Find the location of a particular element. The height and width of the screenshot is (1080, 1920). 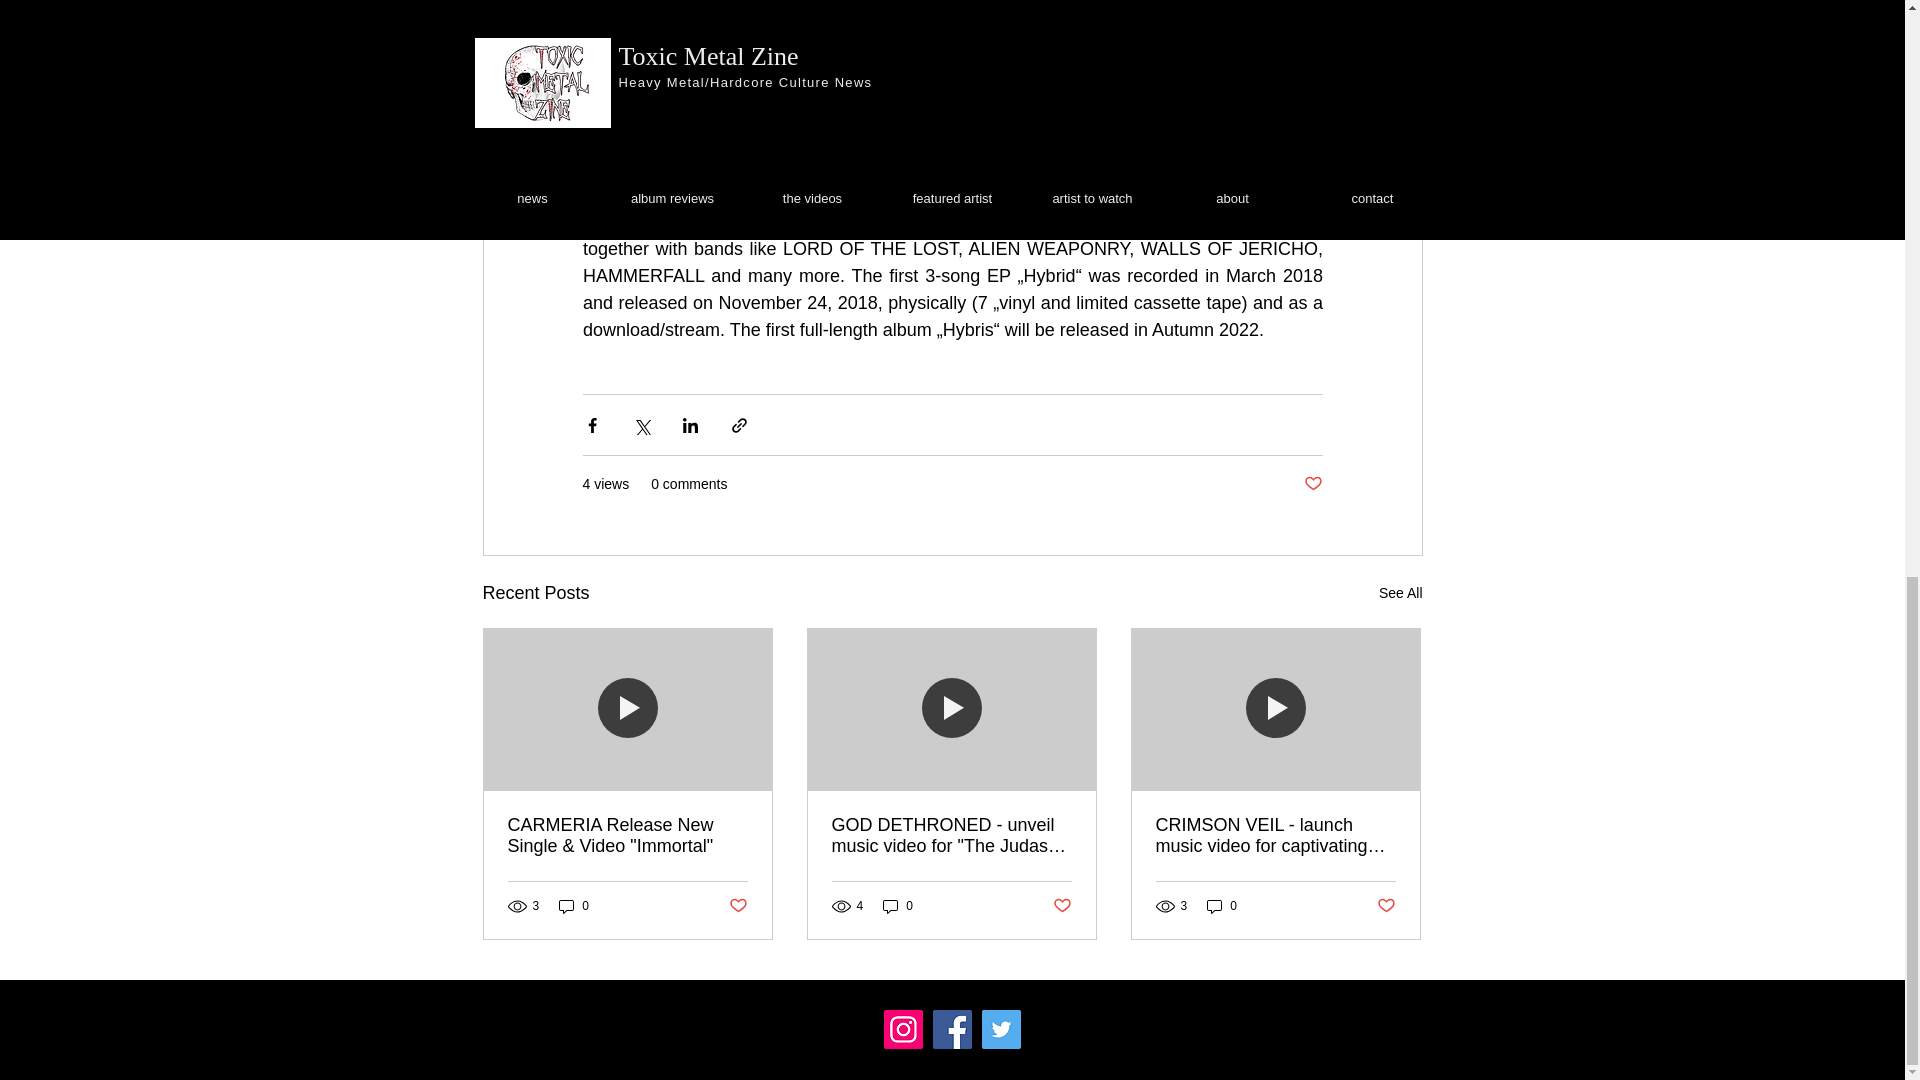

0 is located at coordinates (574, 906).